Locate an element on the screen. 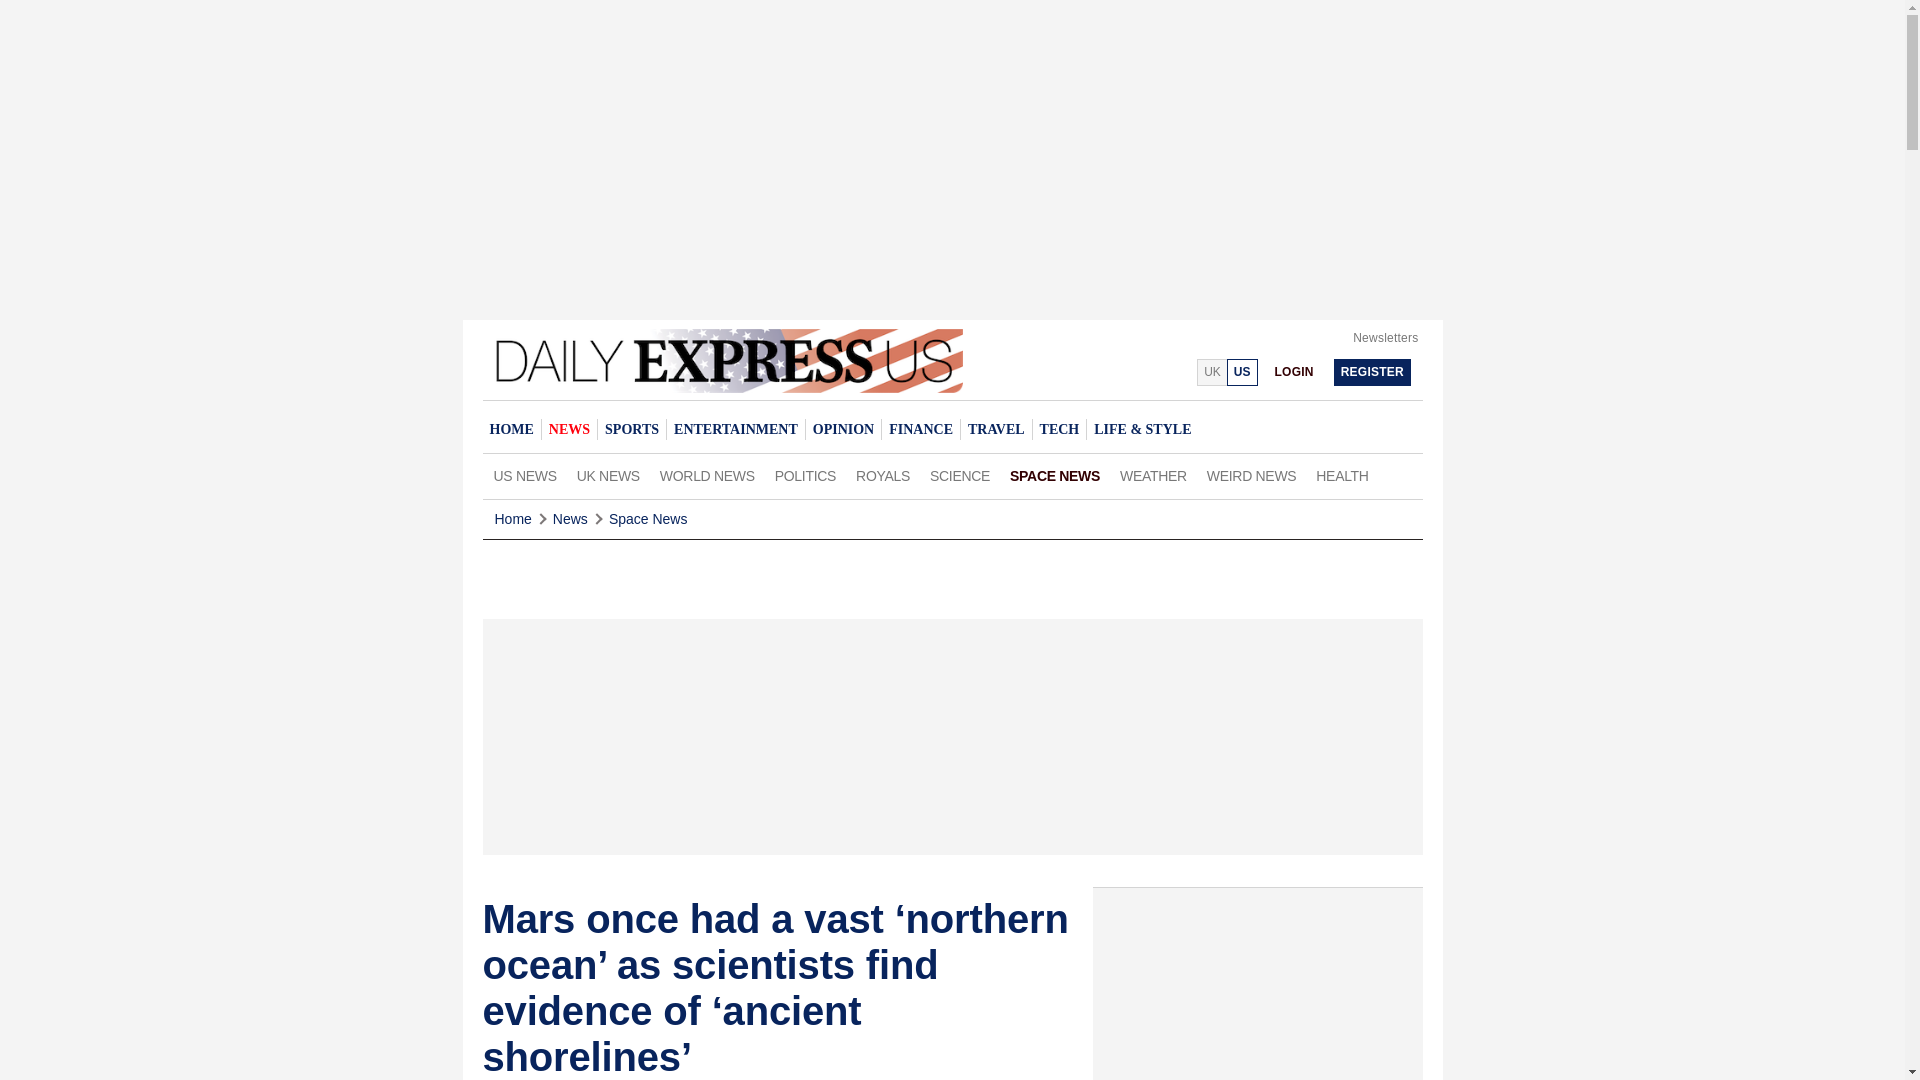  UK is located at coordinates (1211, 372).